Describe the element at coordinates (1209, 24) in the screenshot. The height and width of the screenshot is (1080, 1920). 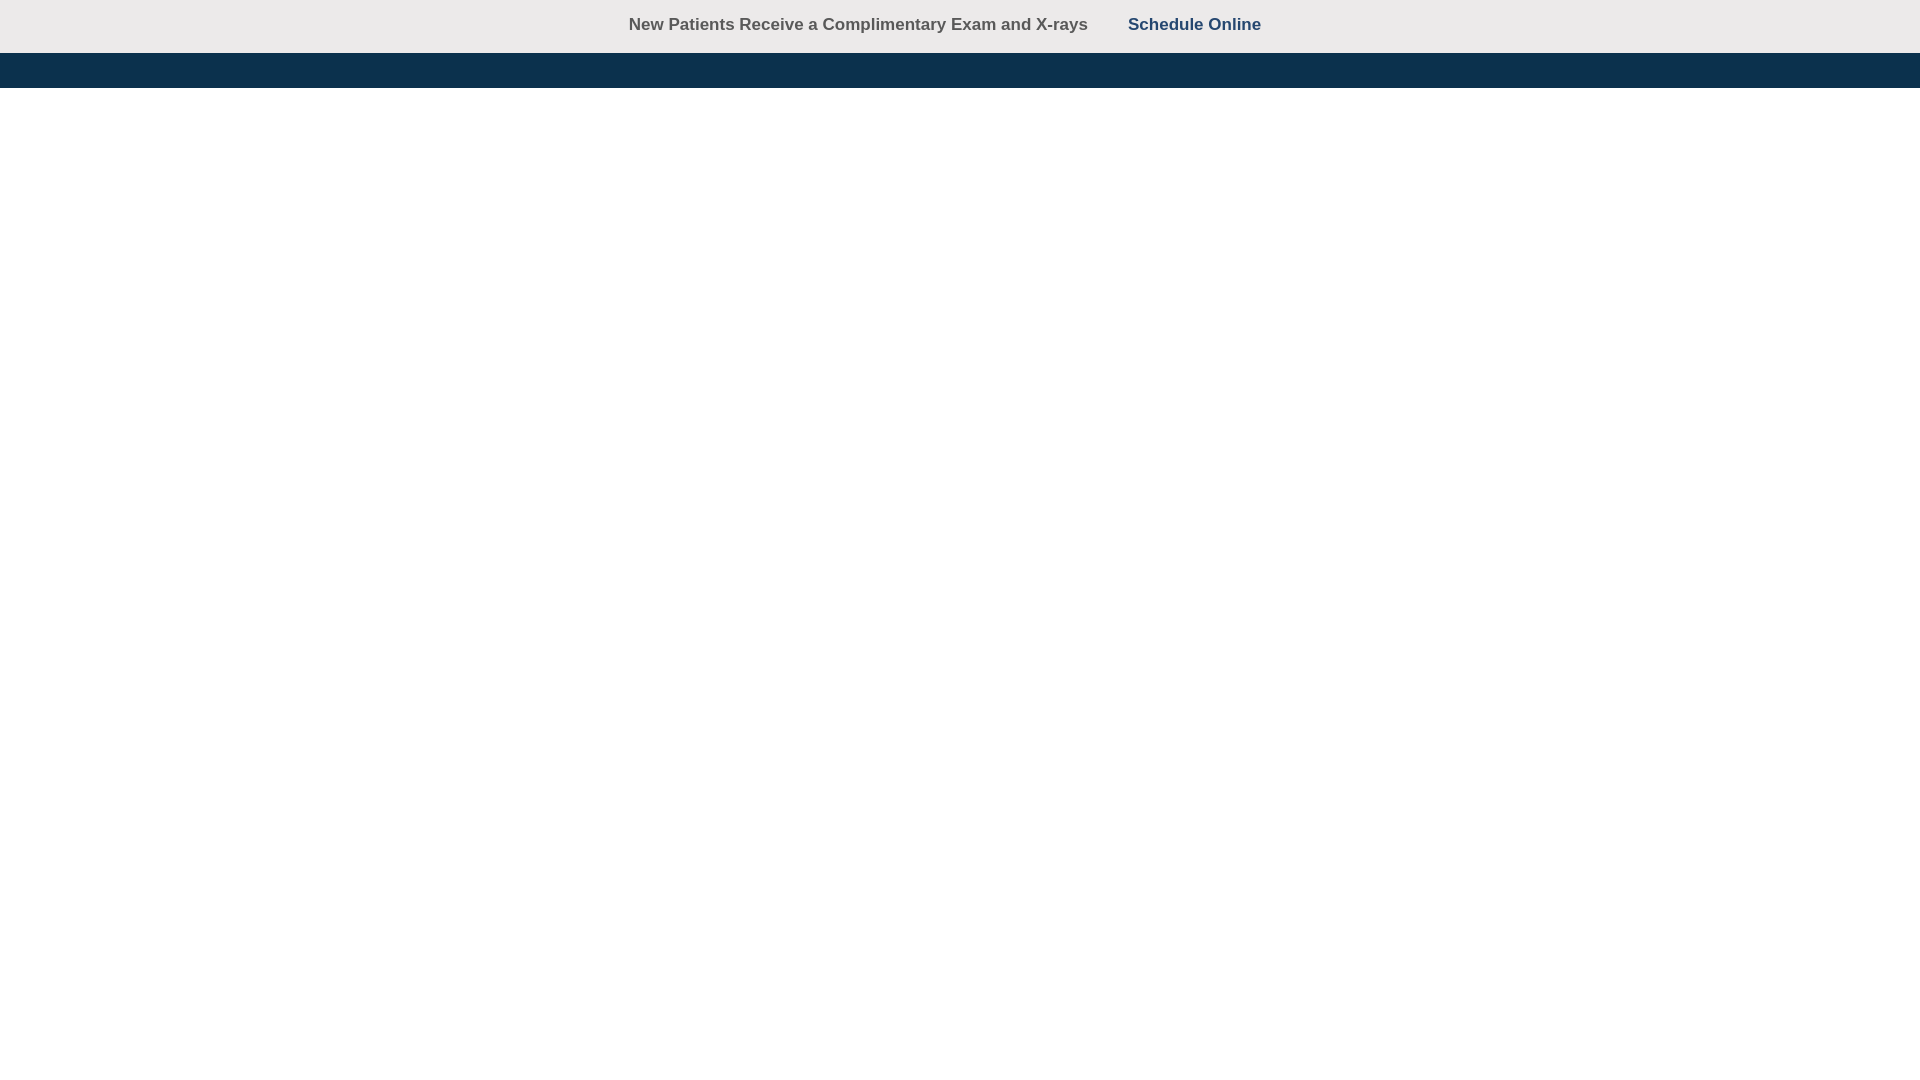
I see `Schedule Online` at that location.